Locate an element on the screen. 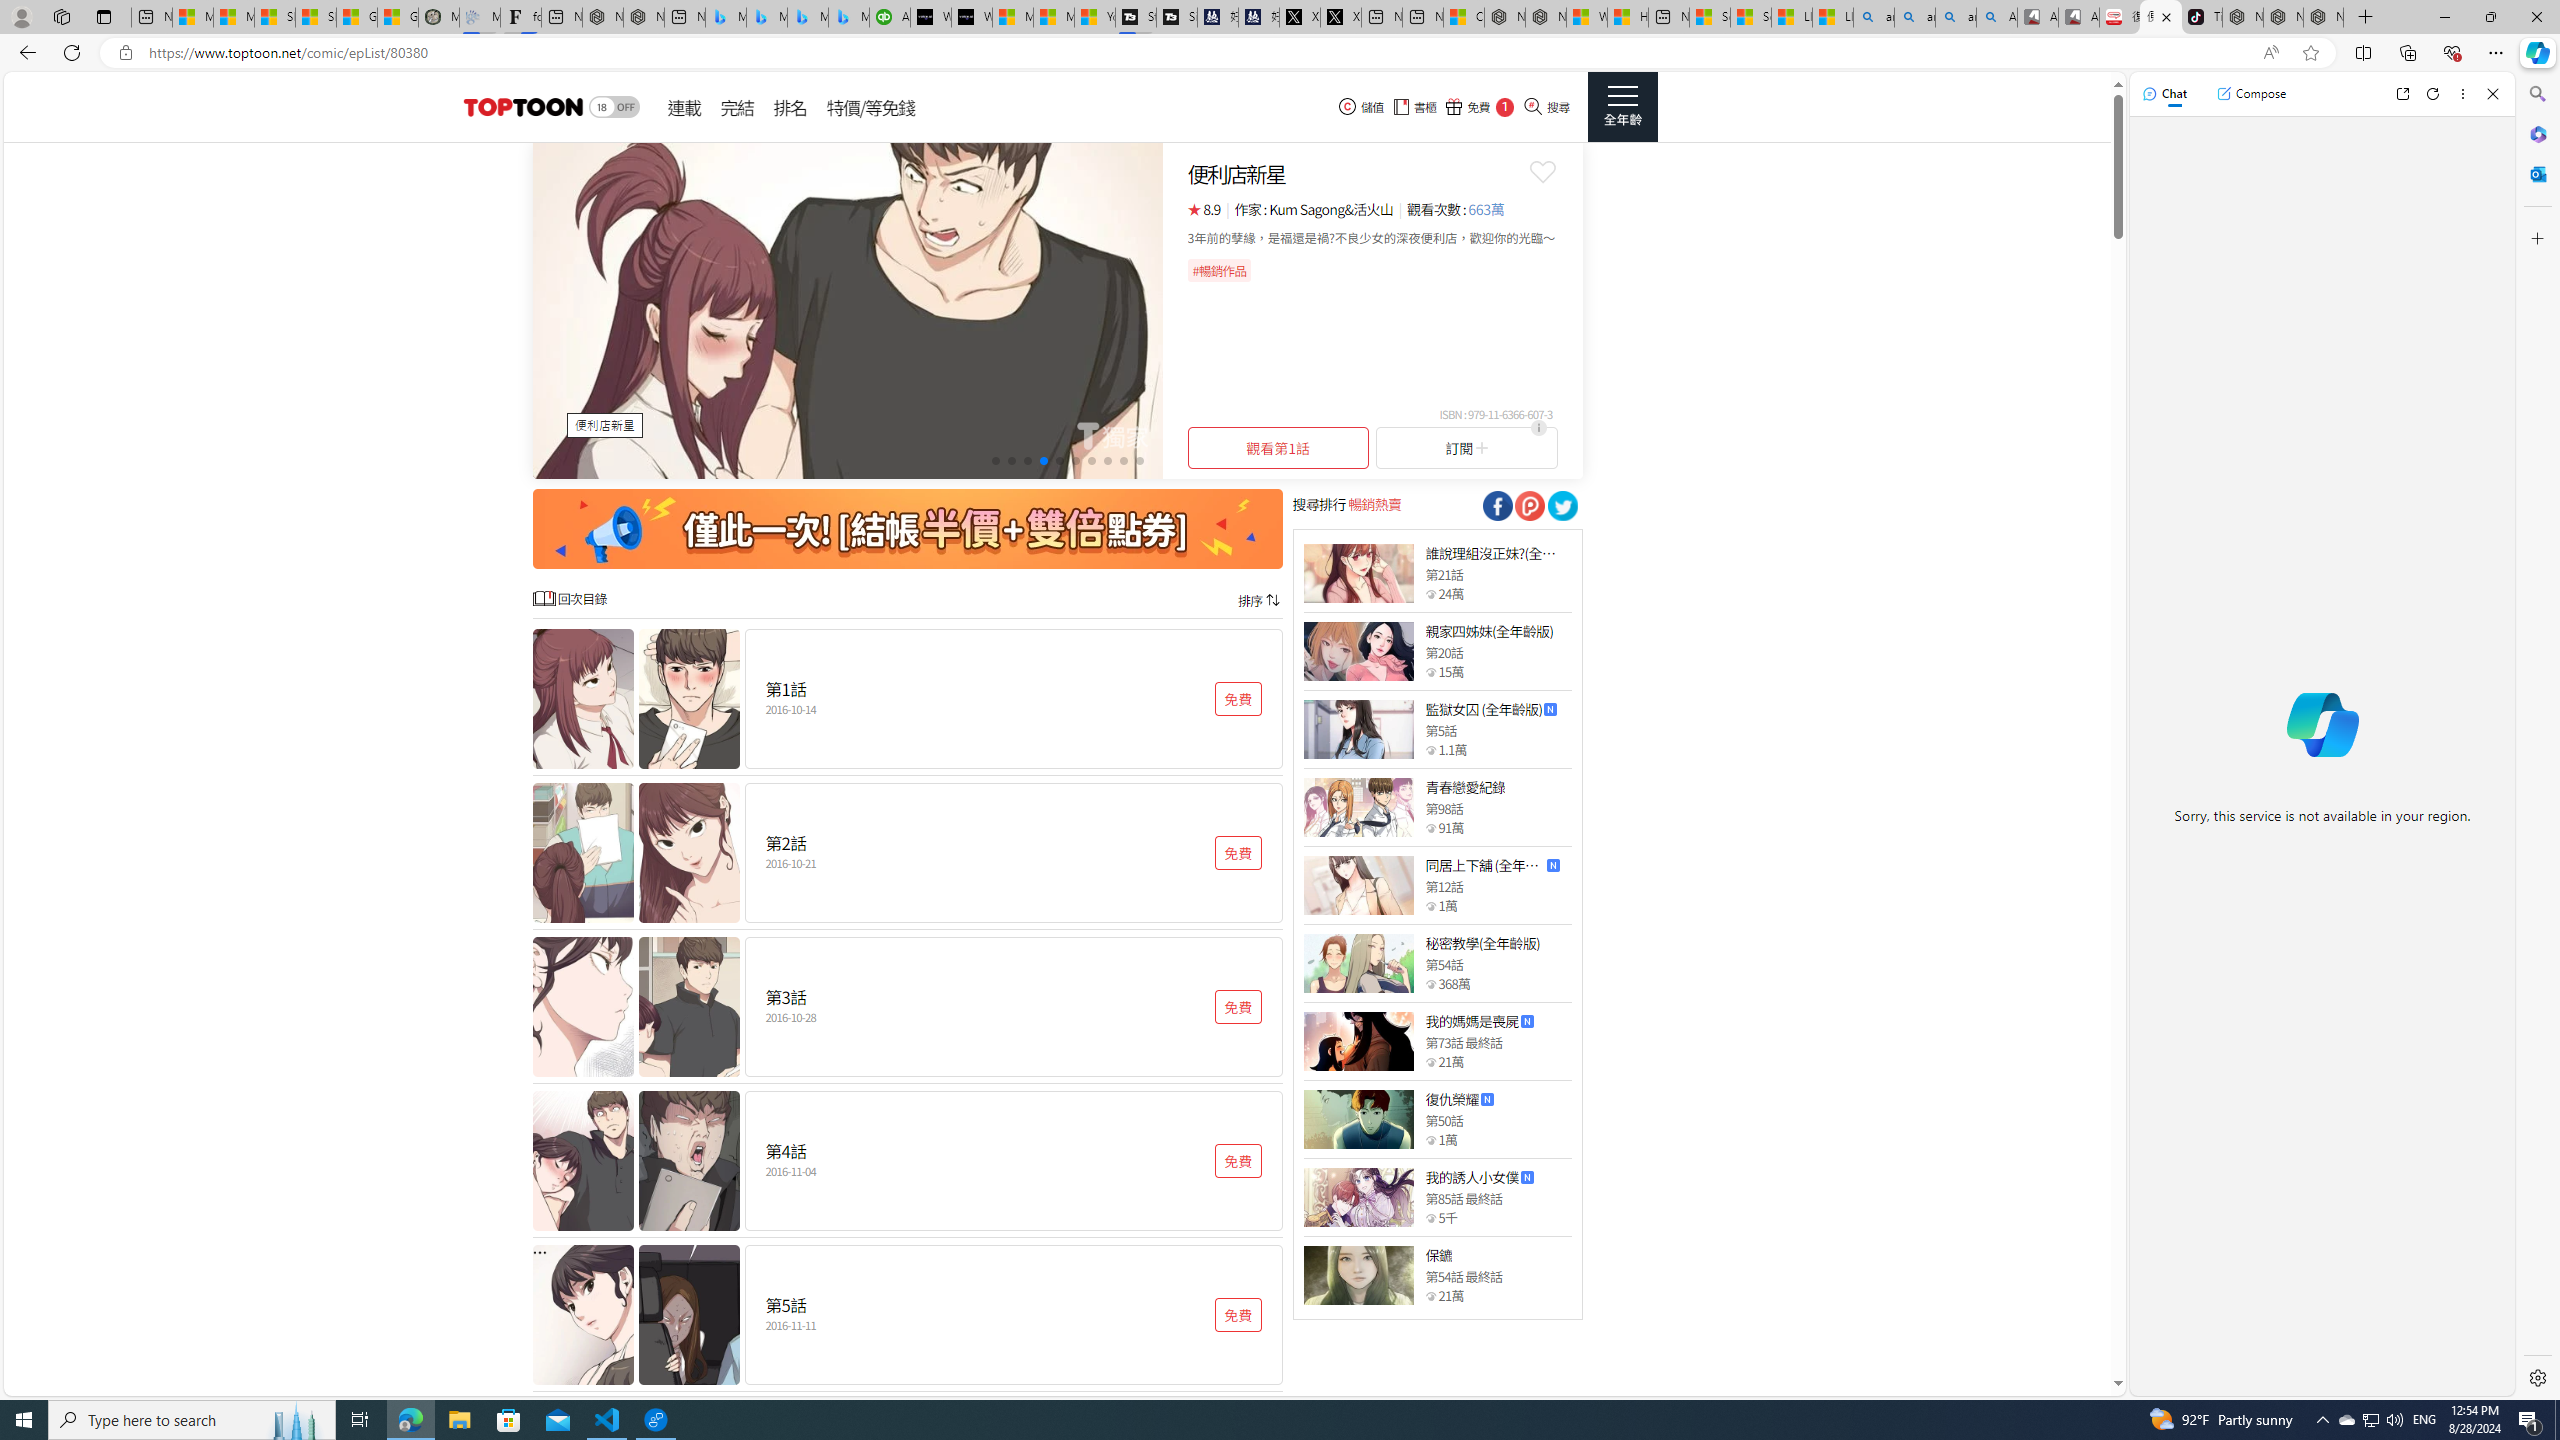  Class: swiper-slide is located at coordinates (847, 310).